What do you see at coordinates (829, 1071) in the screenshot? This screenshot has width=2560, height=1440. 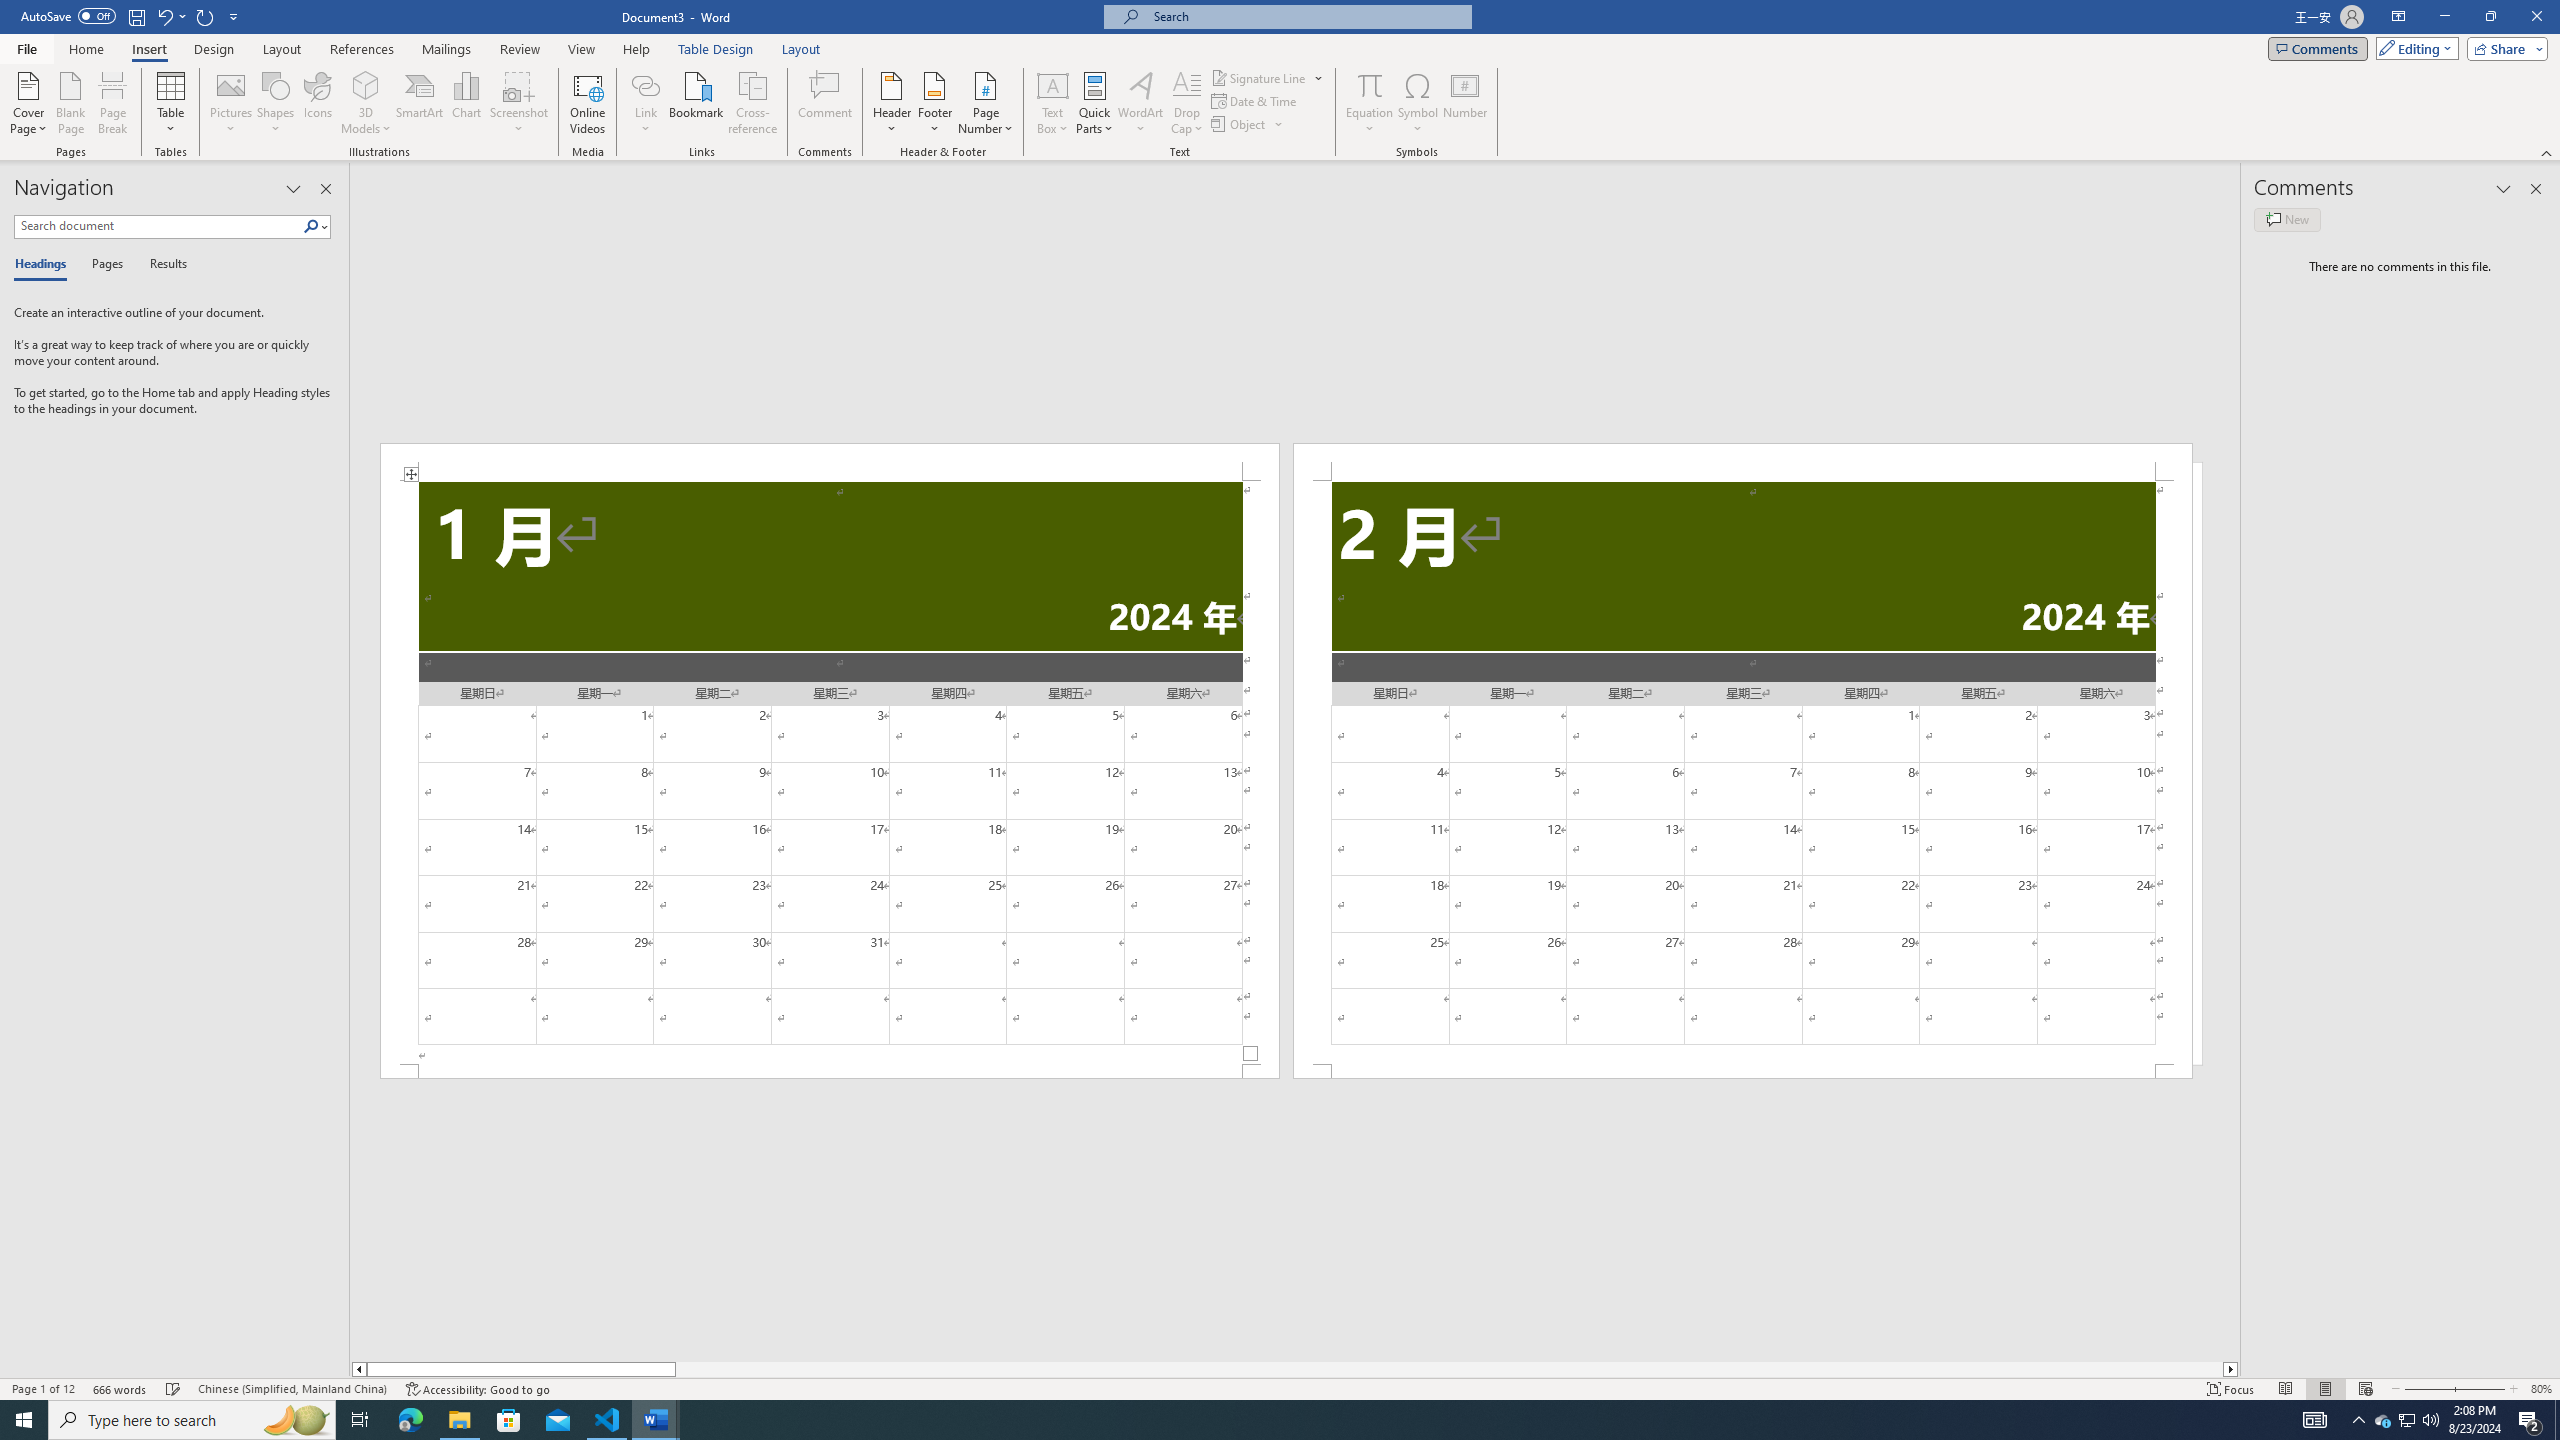 I see `Footer -Section 1-` at bounding box center [829, 1071].